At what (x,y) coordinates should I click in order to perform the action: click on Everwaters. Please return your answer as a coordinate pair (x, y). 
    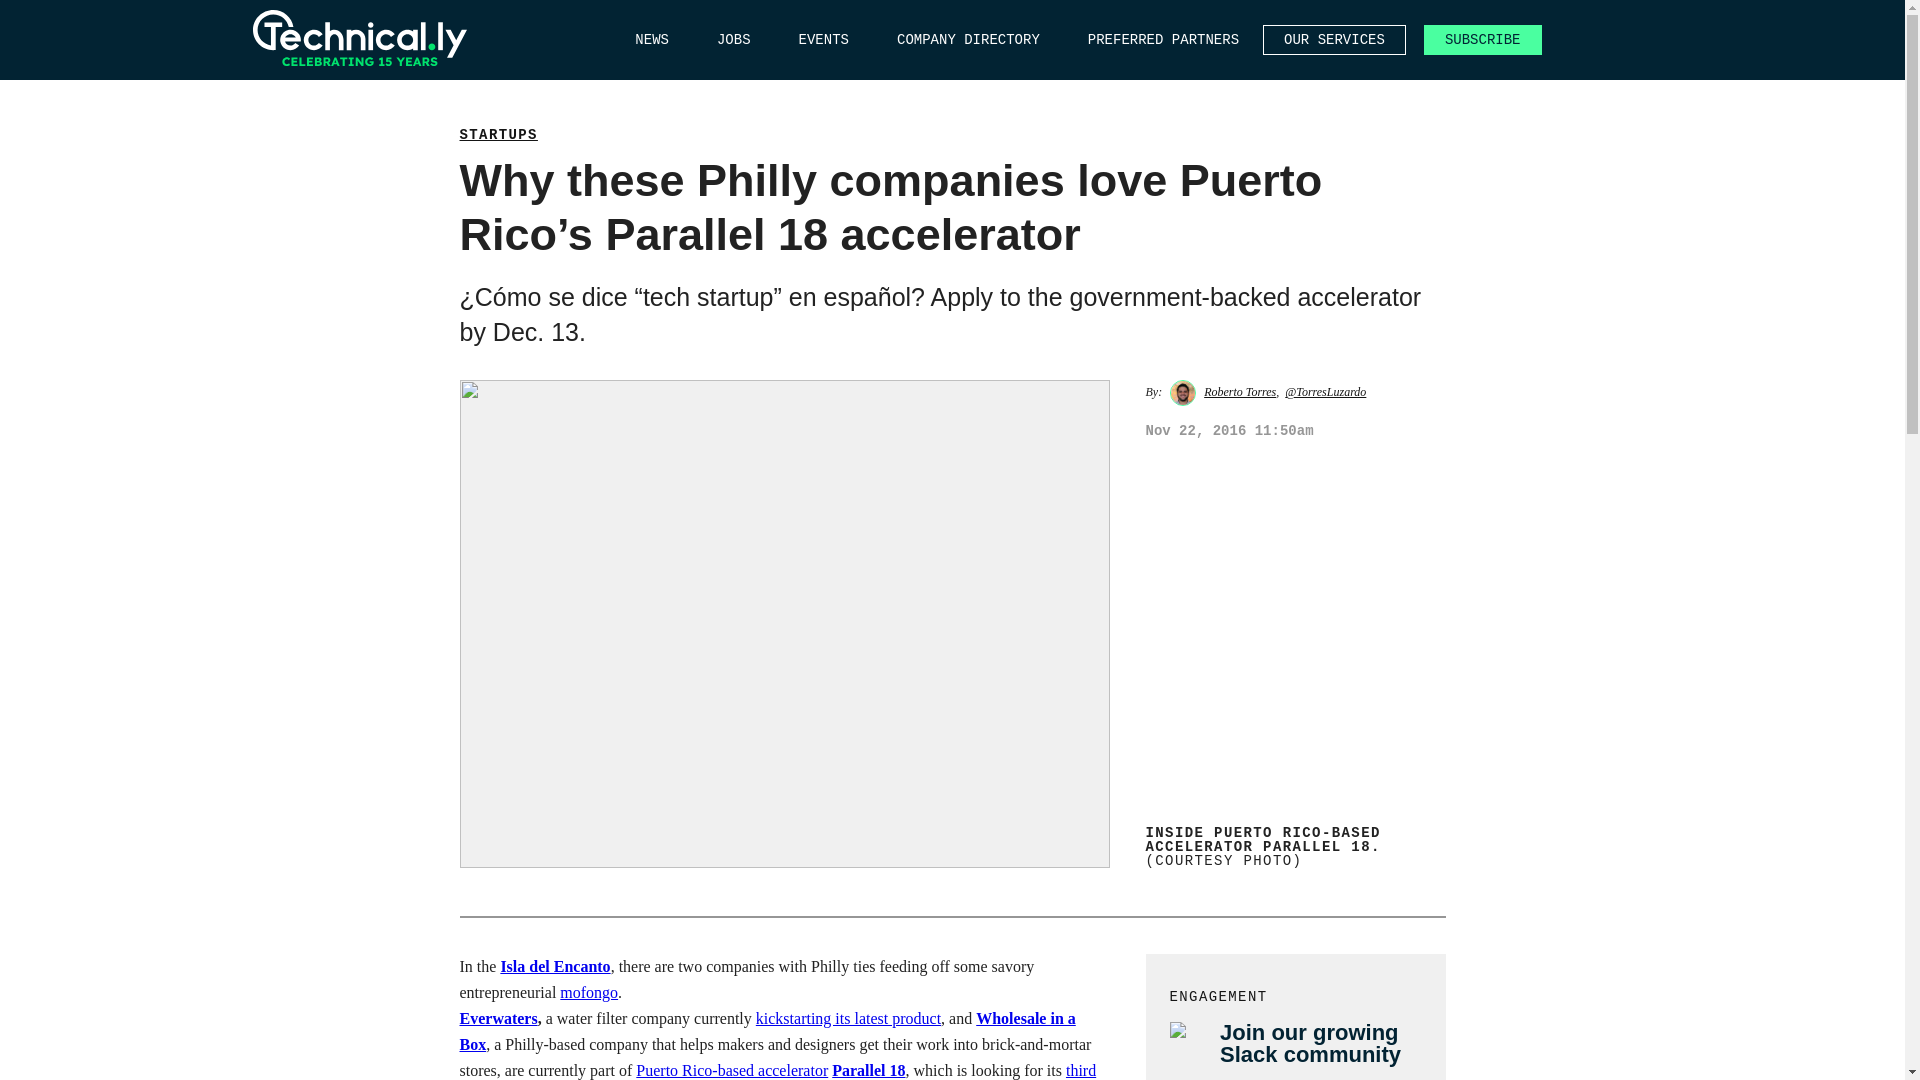
    Looking at the image, I should click on (498, 1018).